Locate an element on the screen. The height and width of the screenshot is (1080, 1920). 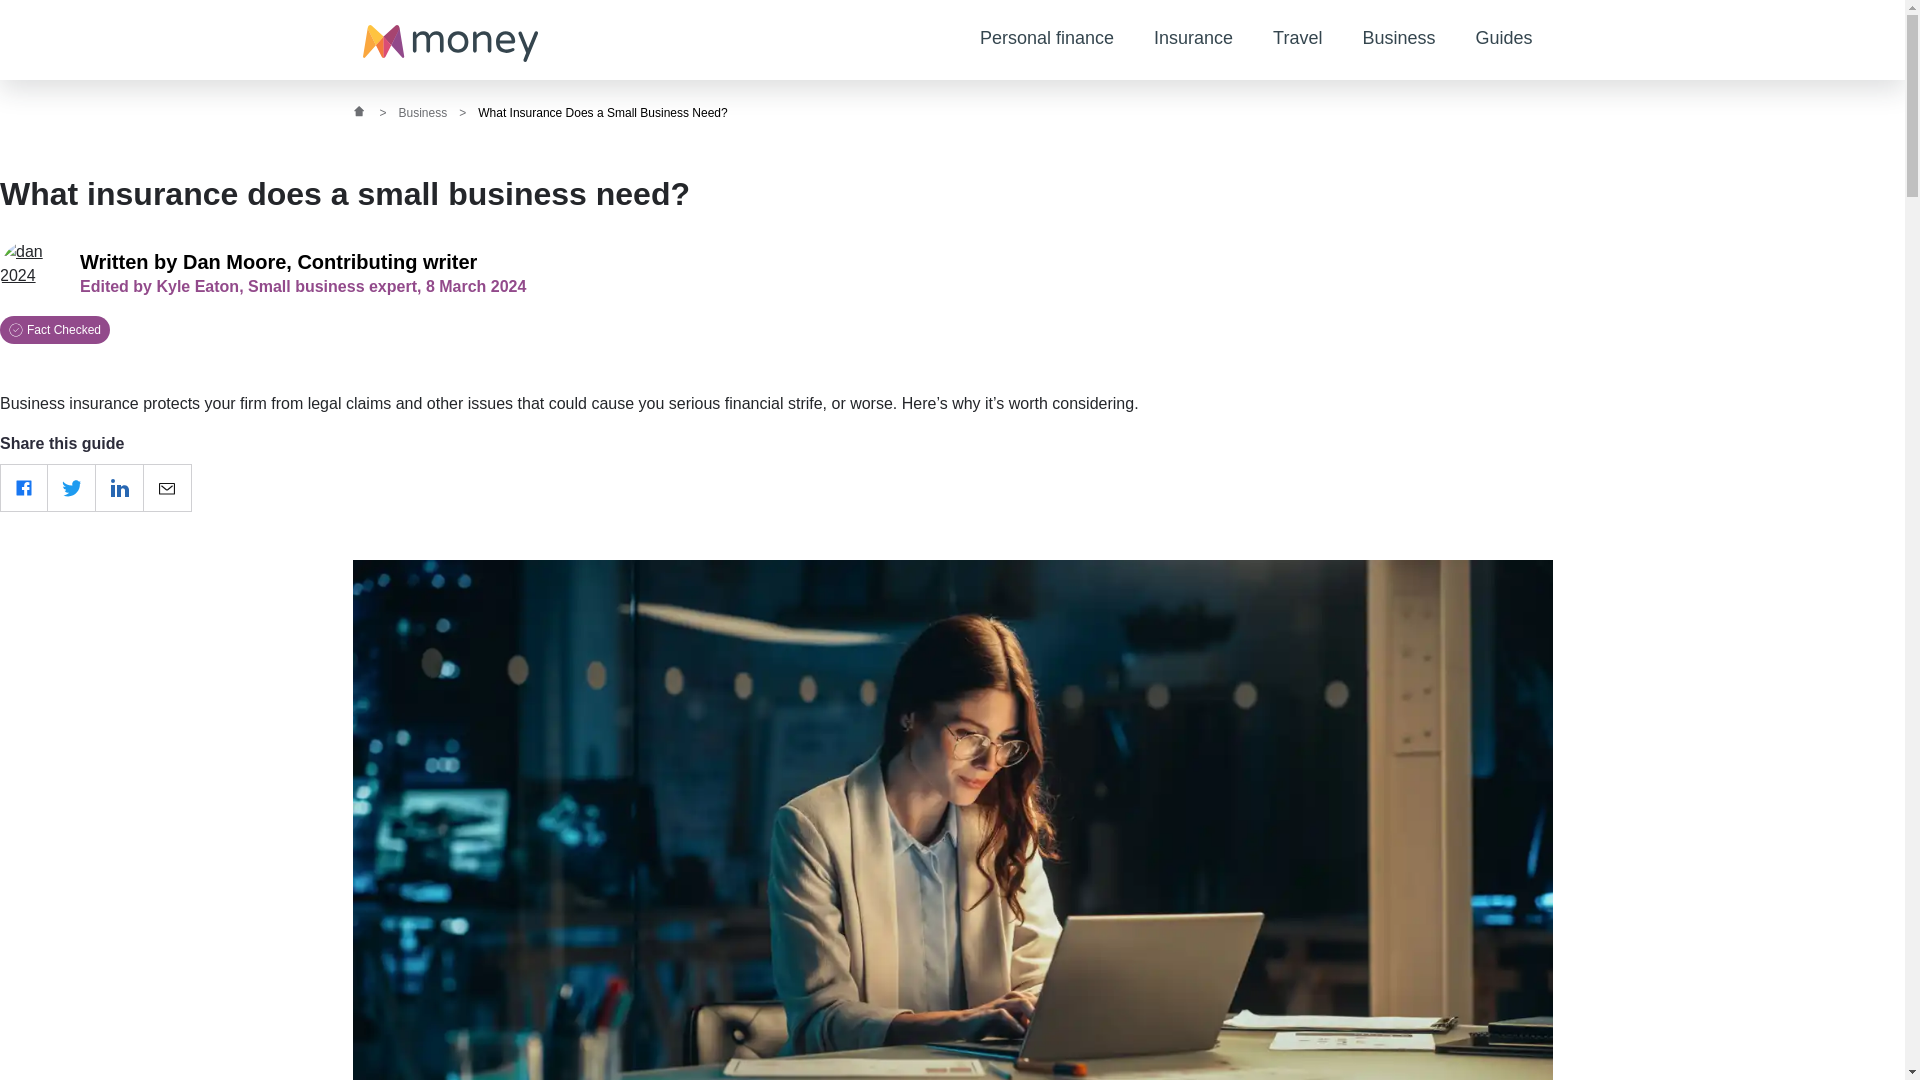
Money is located at coordinates (450, 44).